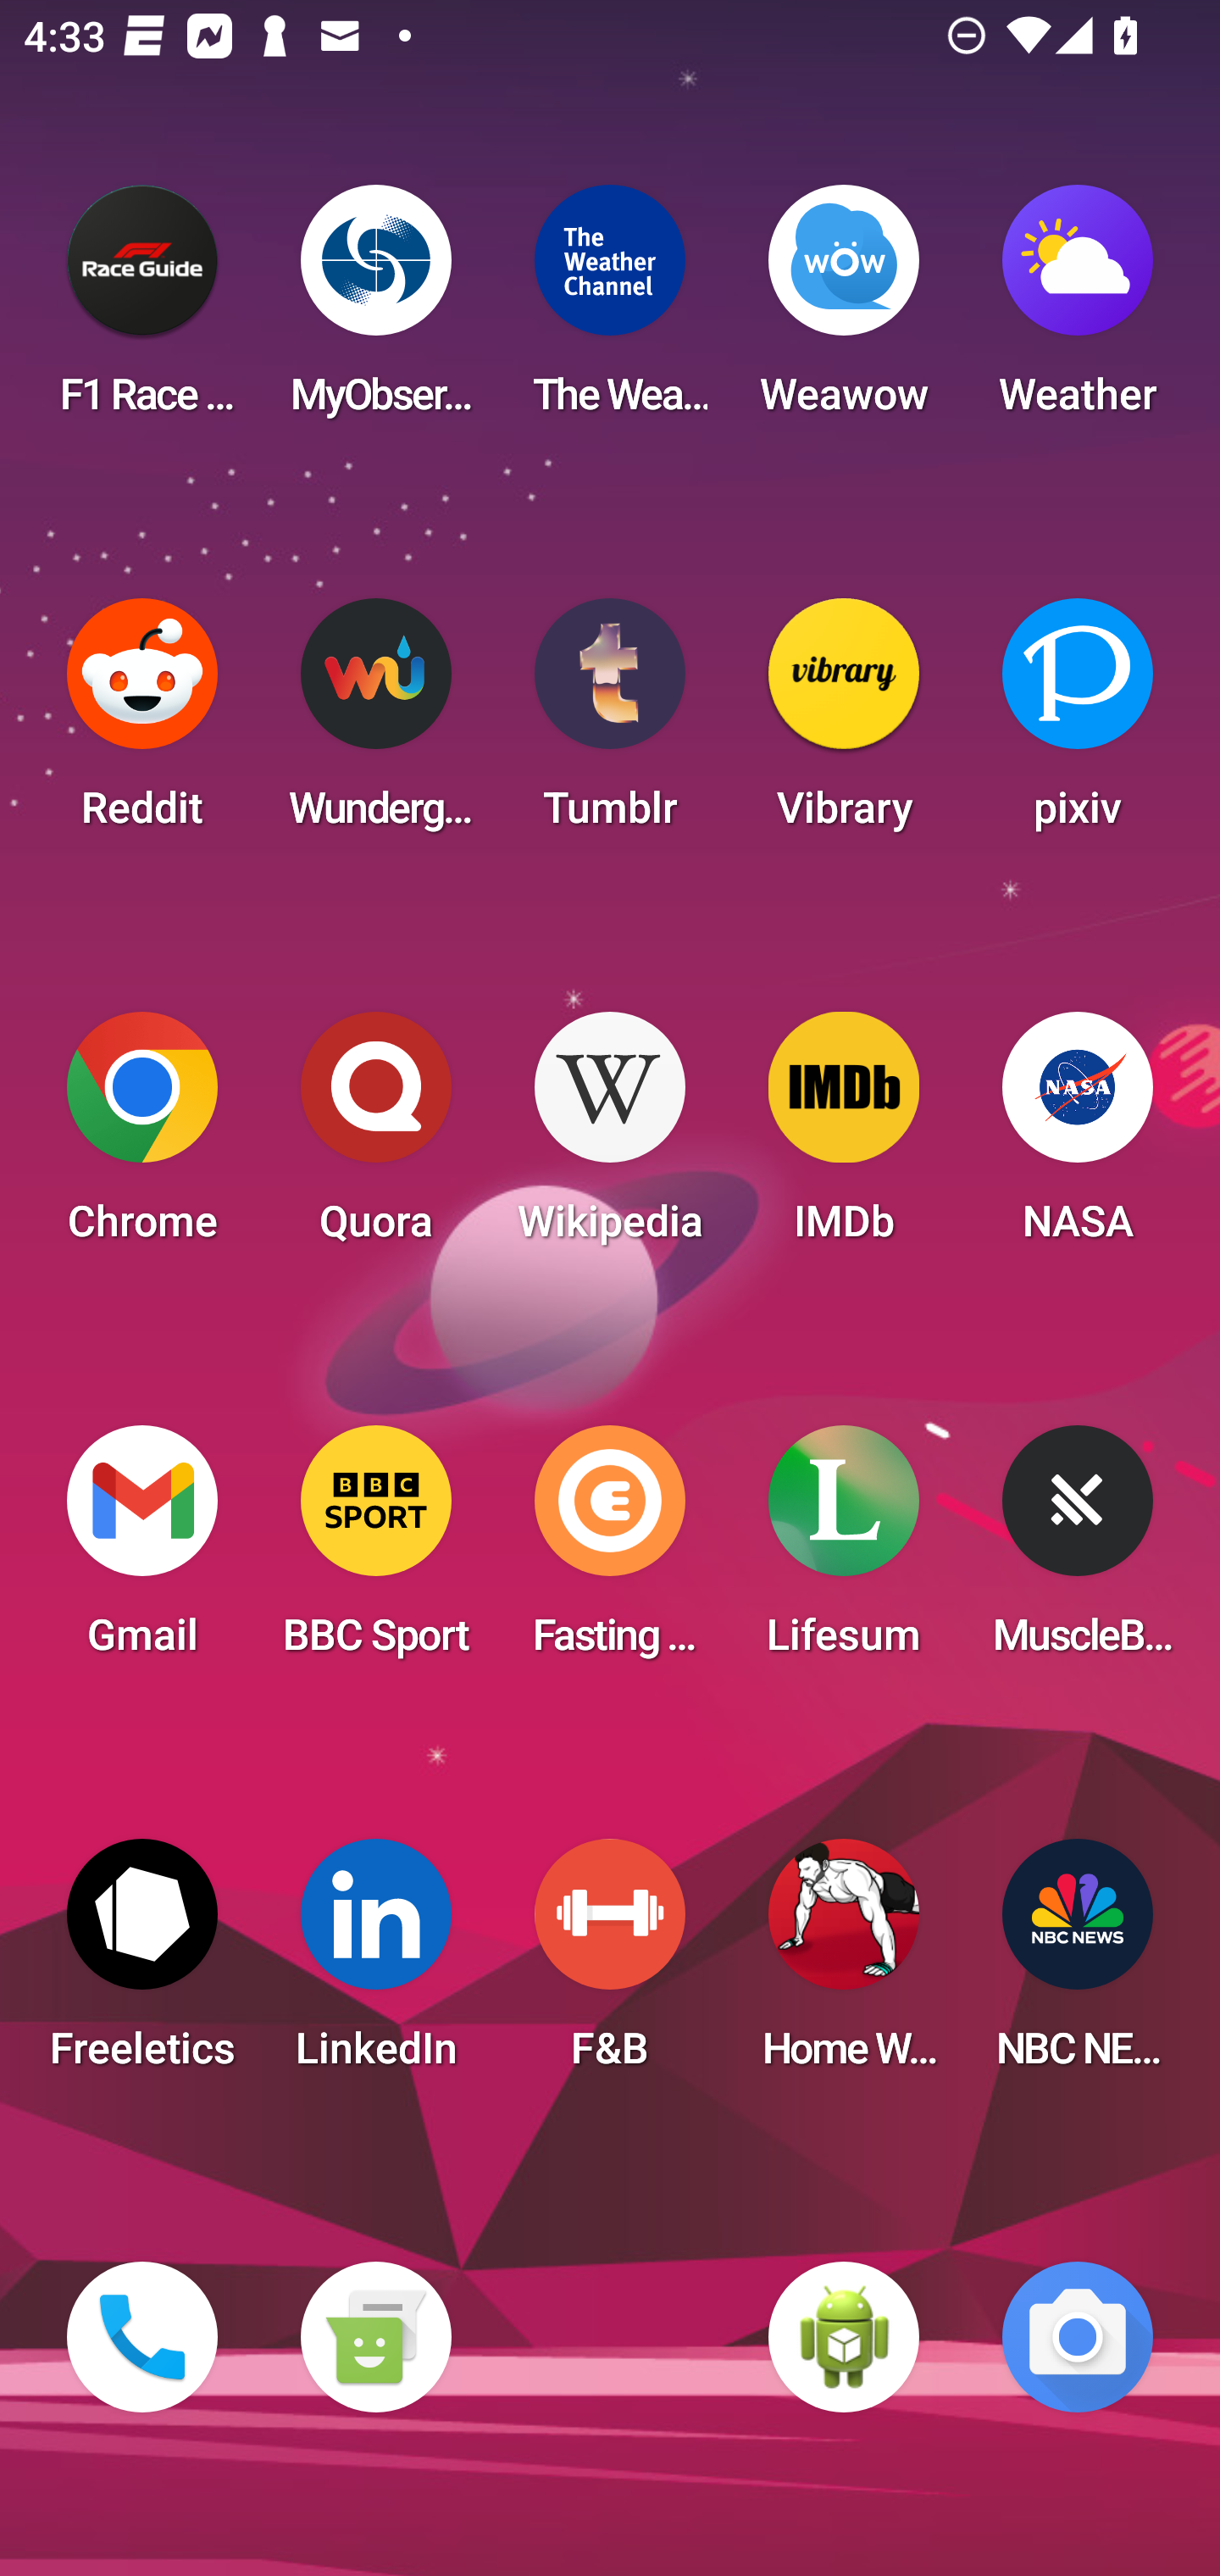 The width and height of the screenshot is (1220, 2576). What do you see at coordinates (1078, 1964) in the screenshot?
I see `NBC NEWS` at bounding box center [1078, 1964].